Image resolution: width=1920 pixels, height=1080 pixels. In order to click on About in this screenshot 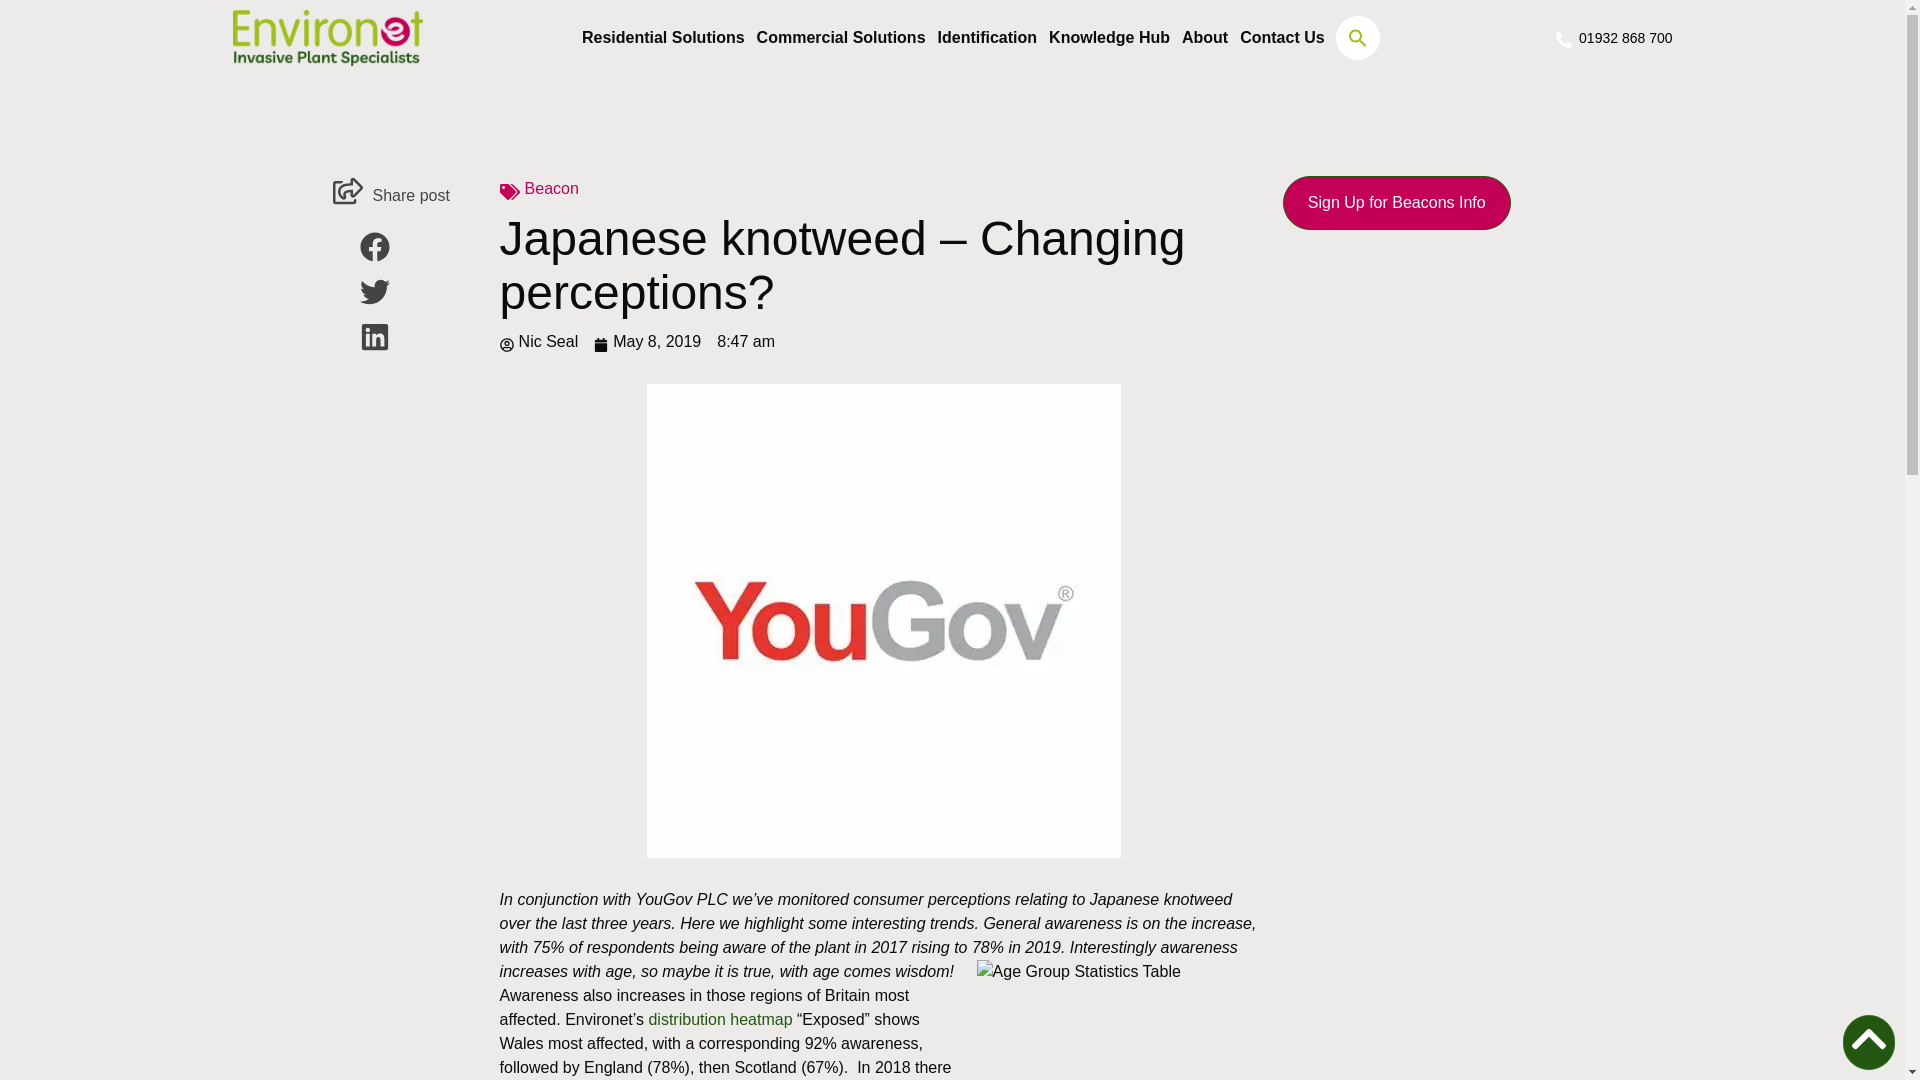, I will do `click(1205, 38)`.